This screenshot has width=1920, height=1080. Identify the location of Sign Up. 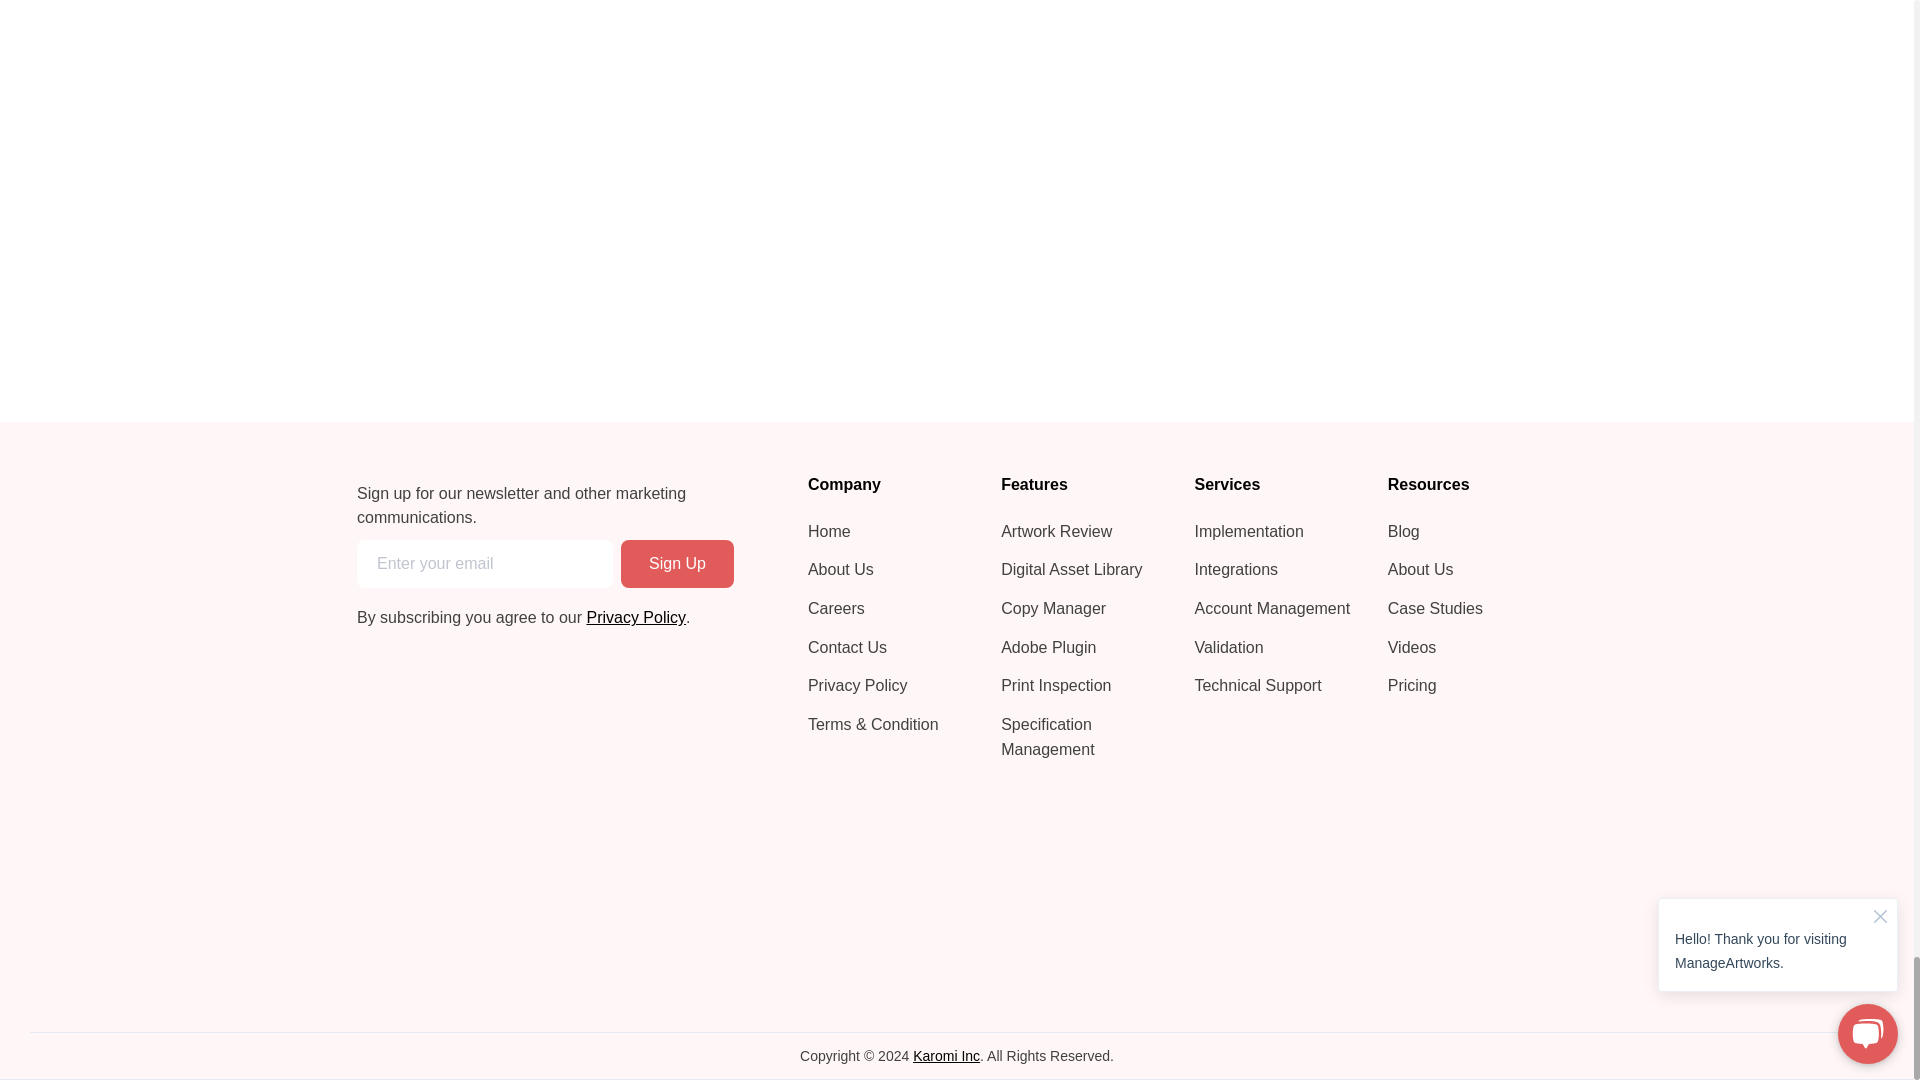
(676, 564).